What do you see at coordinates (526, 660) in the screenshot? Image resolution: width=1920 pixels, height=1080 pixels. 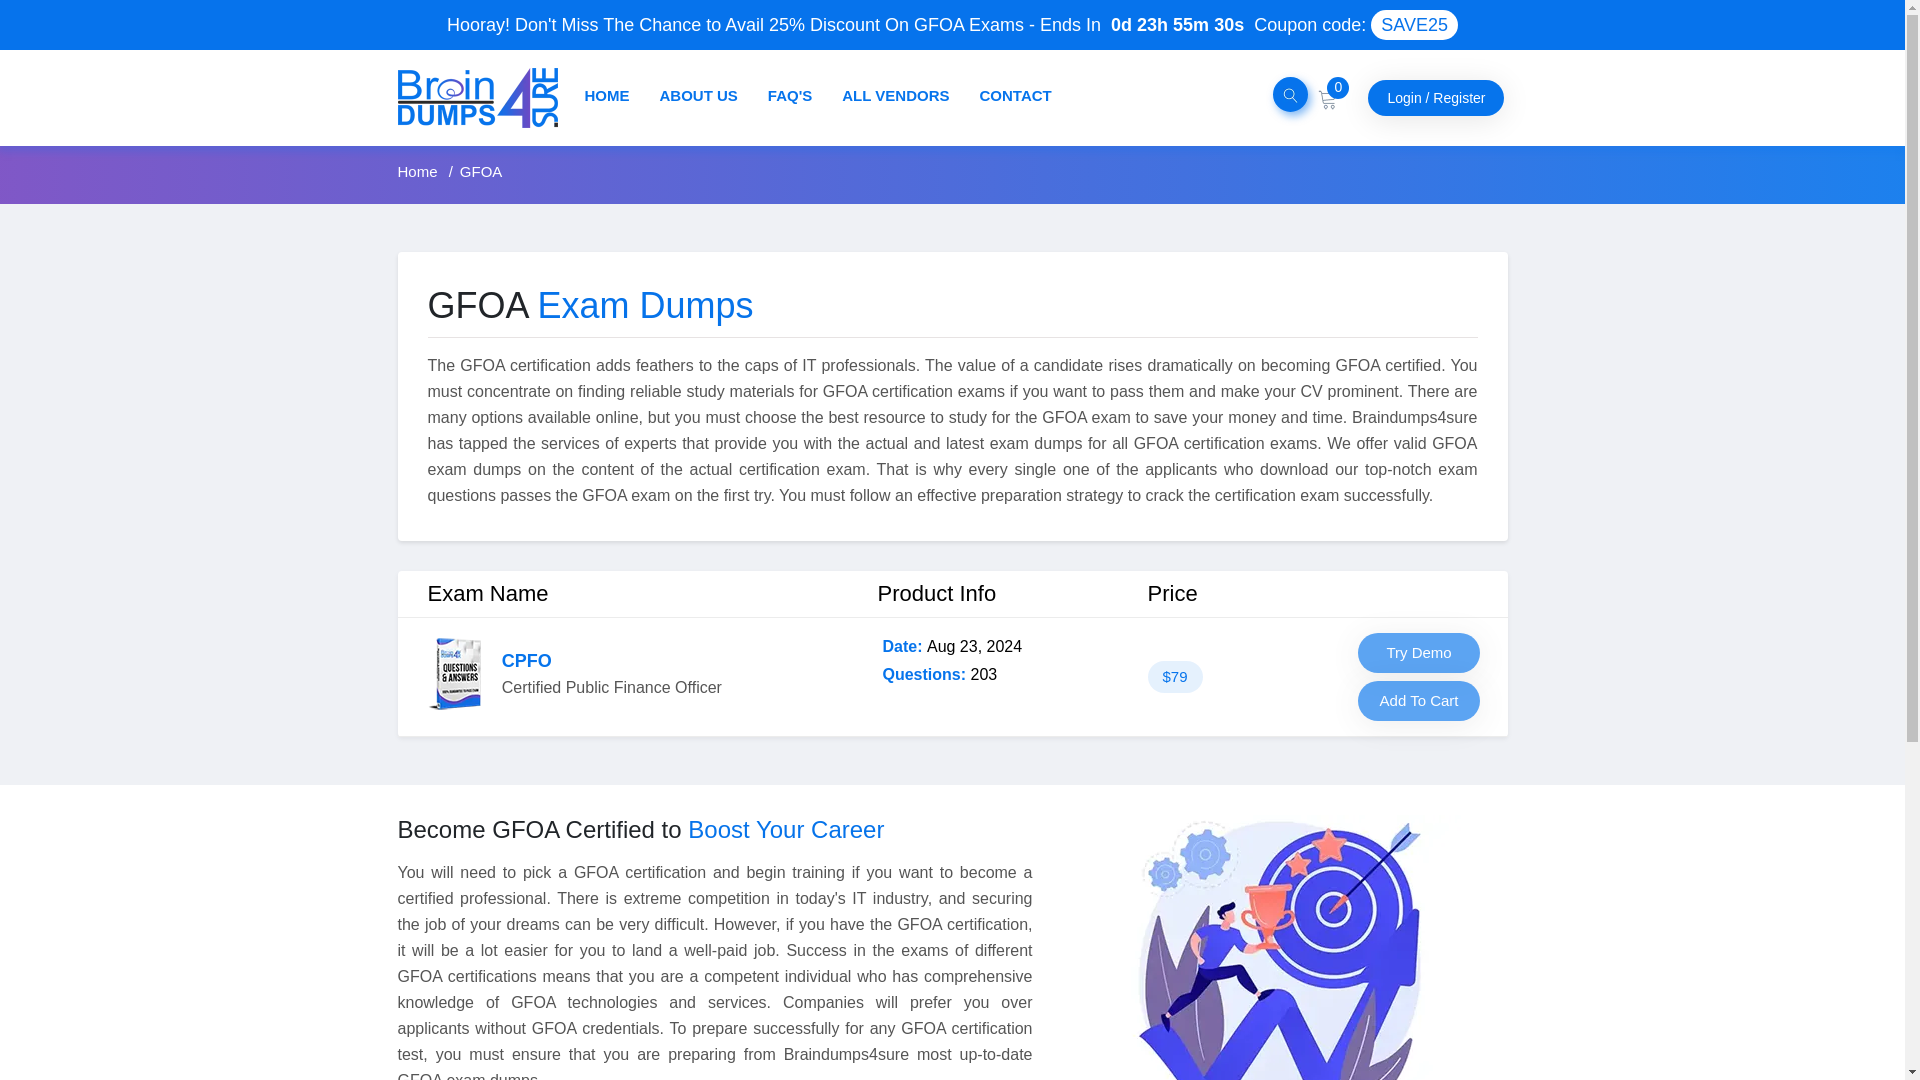 I see `Certified Public Finance Officer` at bounding box center [526, 660].